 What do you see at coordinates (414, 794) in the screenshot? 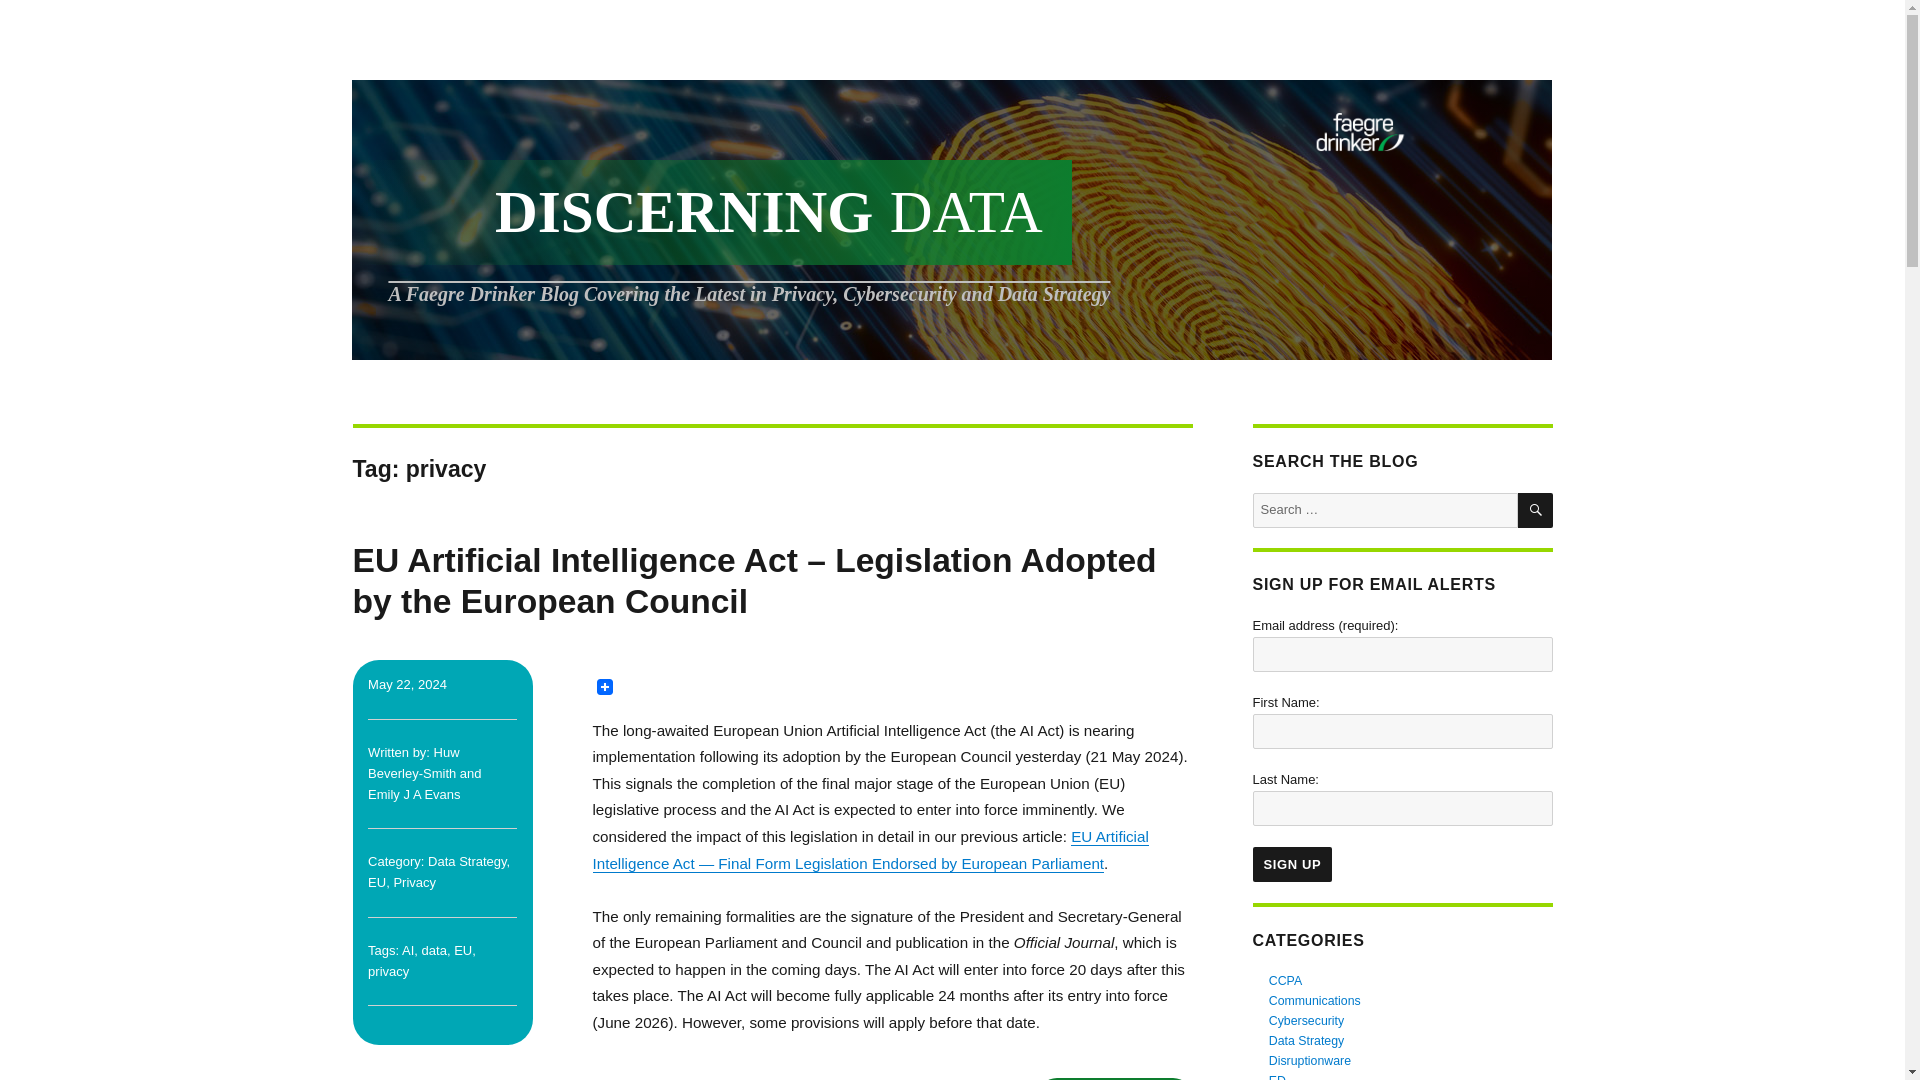
I see `Emily J A Evans` at bounding box center [414, 794].